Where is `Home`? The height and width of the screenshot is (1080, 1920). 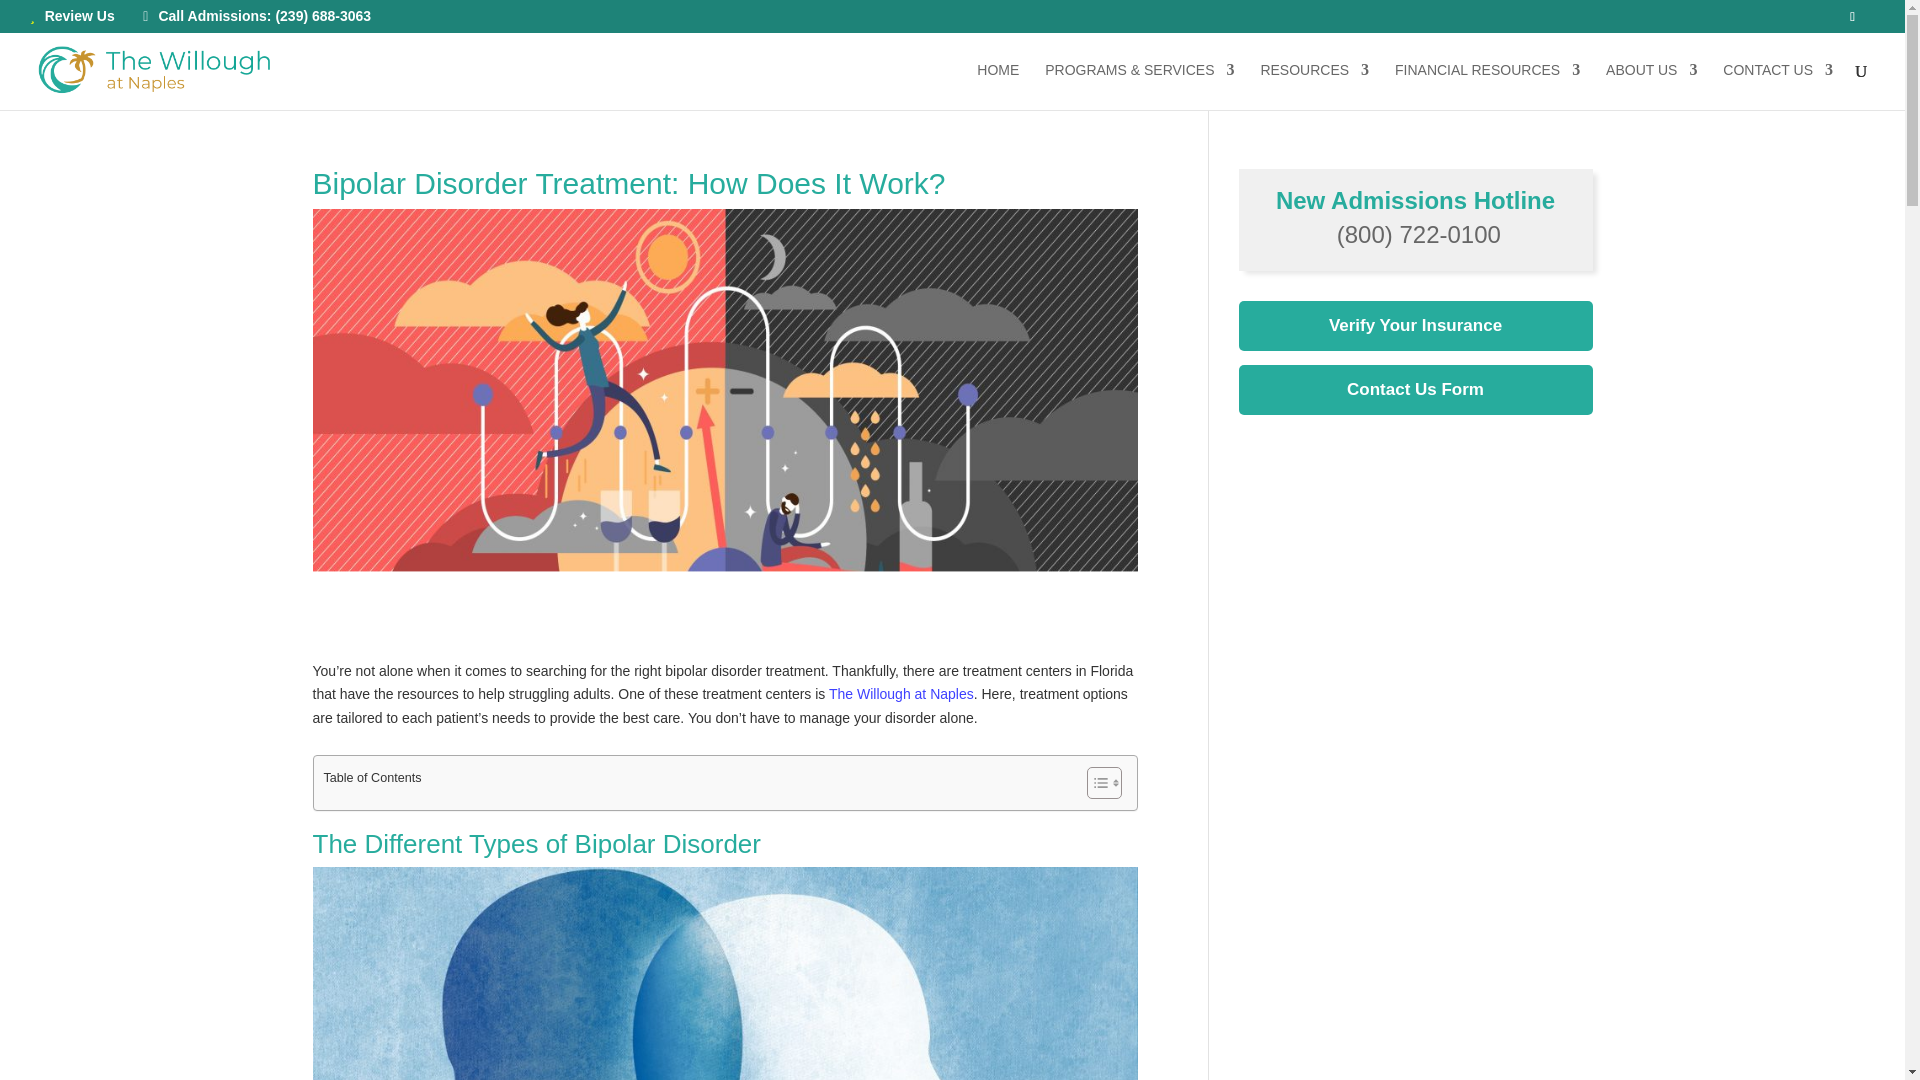
Home is located at coordinates (998, 86).